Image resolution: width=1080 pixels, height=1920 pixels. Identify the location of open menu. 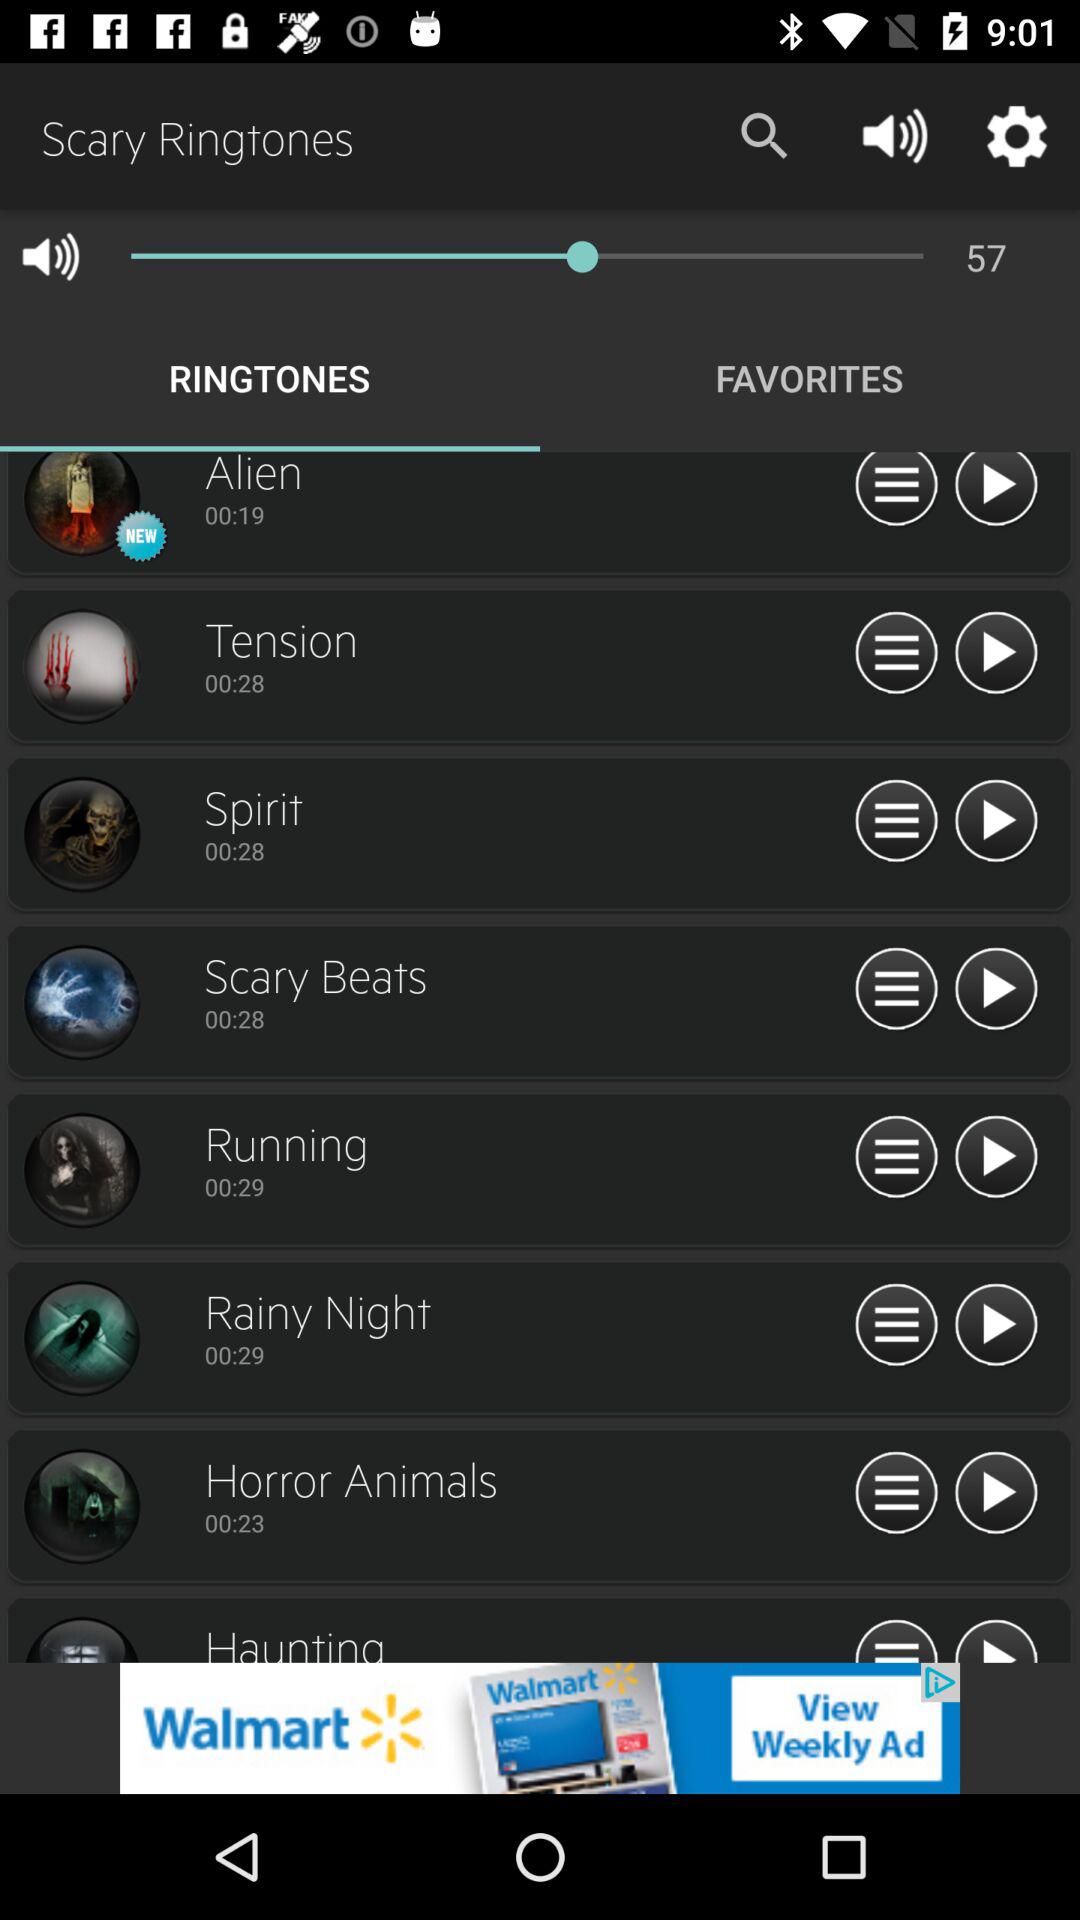
(896, 1326).